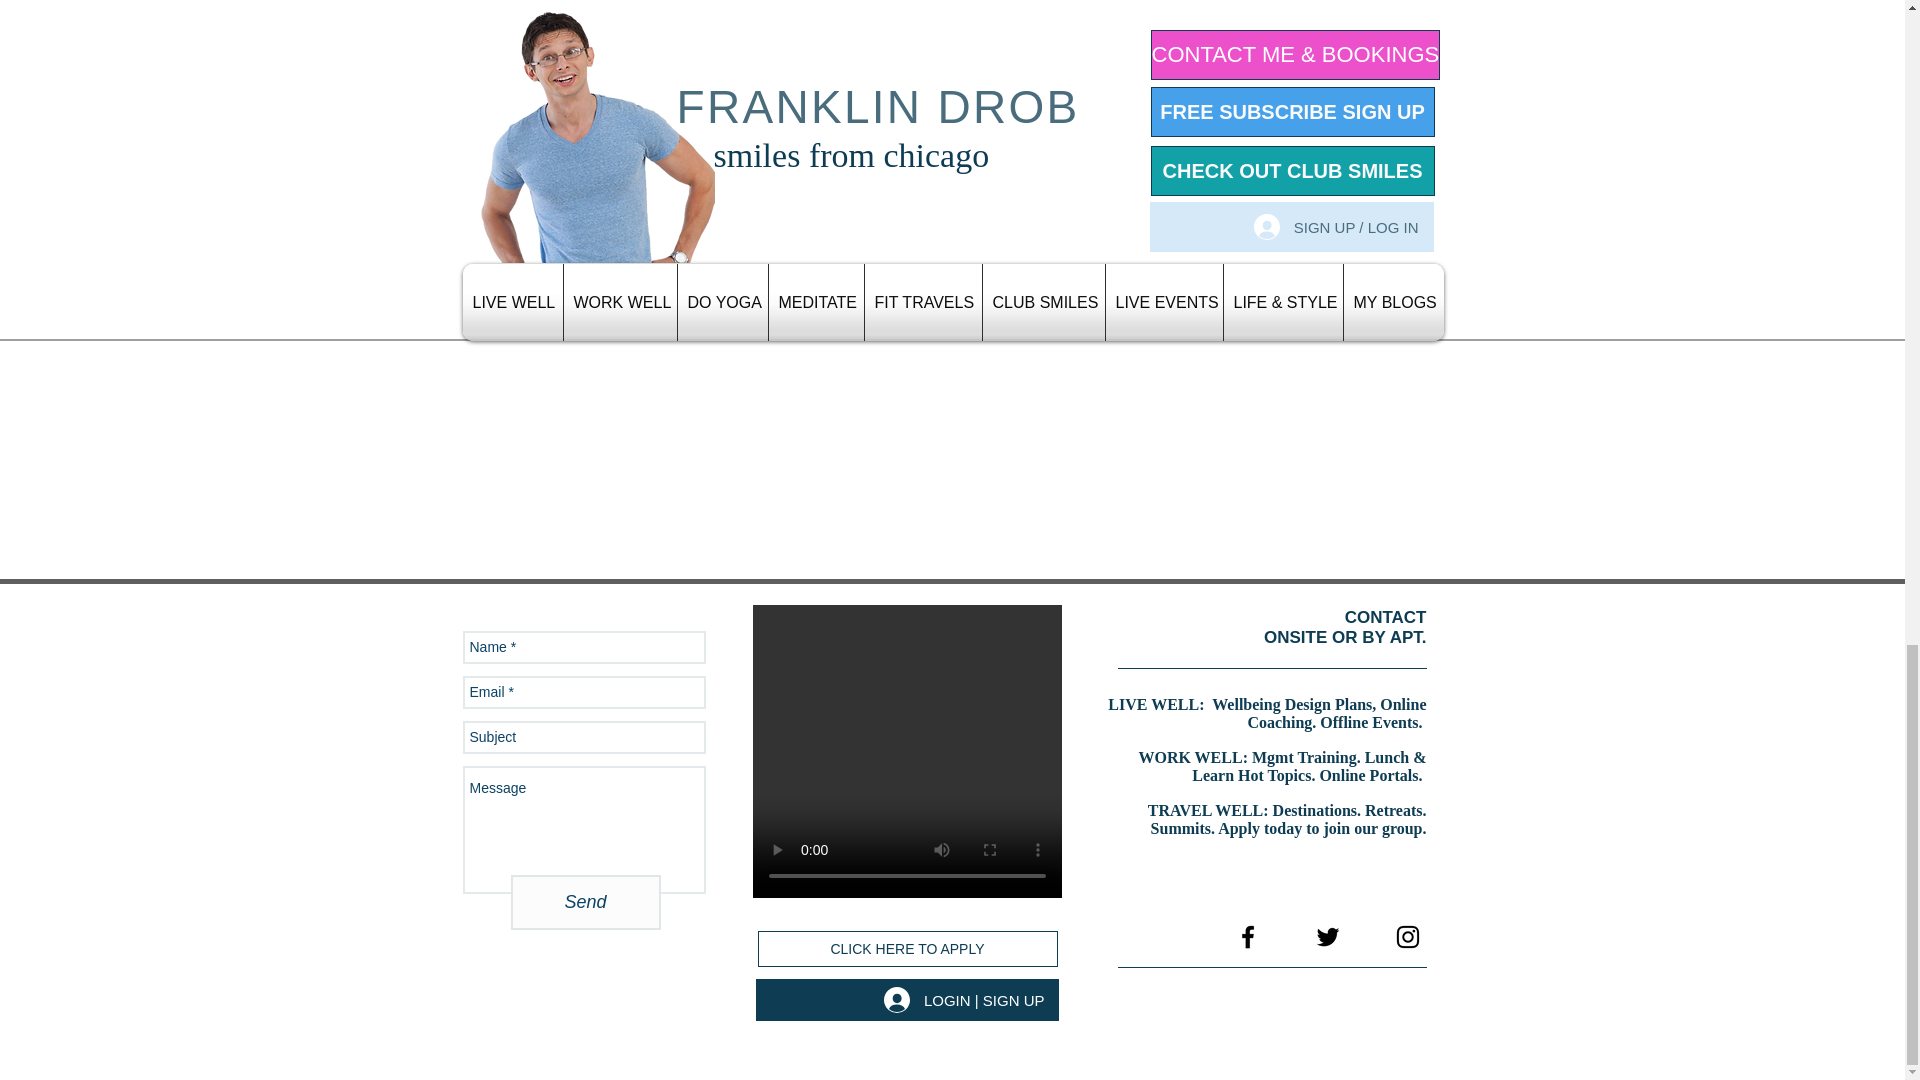  I want to click on Send, so click(585, 902).